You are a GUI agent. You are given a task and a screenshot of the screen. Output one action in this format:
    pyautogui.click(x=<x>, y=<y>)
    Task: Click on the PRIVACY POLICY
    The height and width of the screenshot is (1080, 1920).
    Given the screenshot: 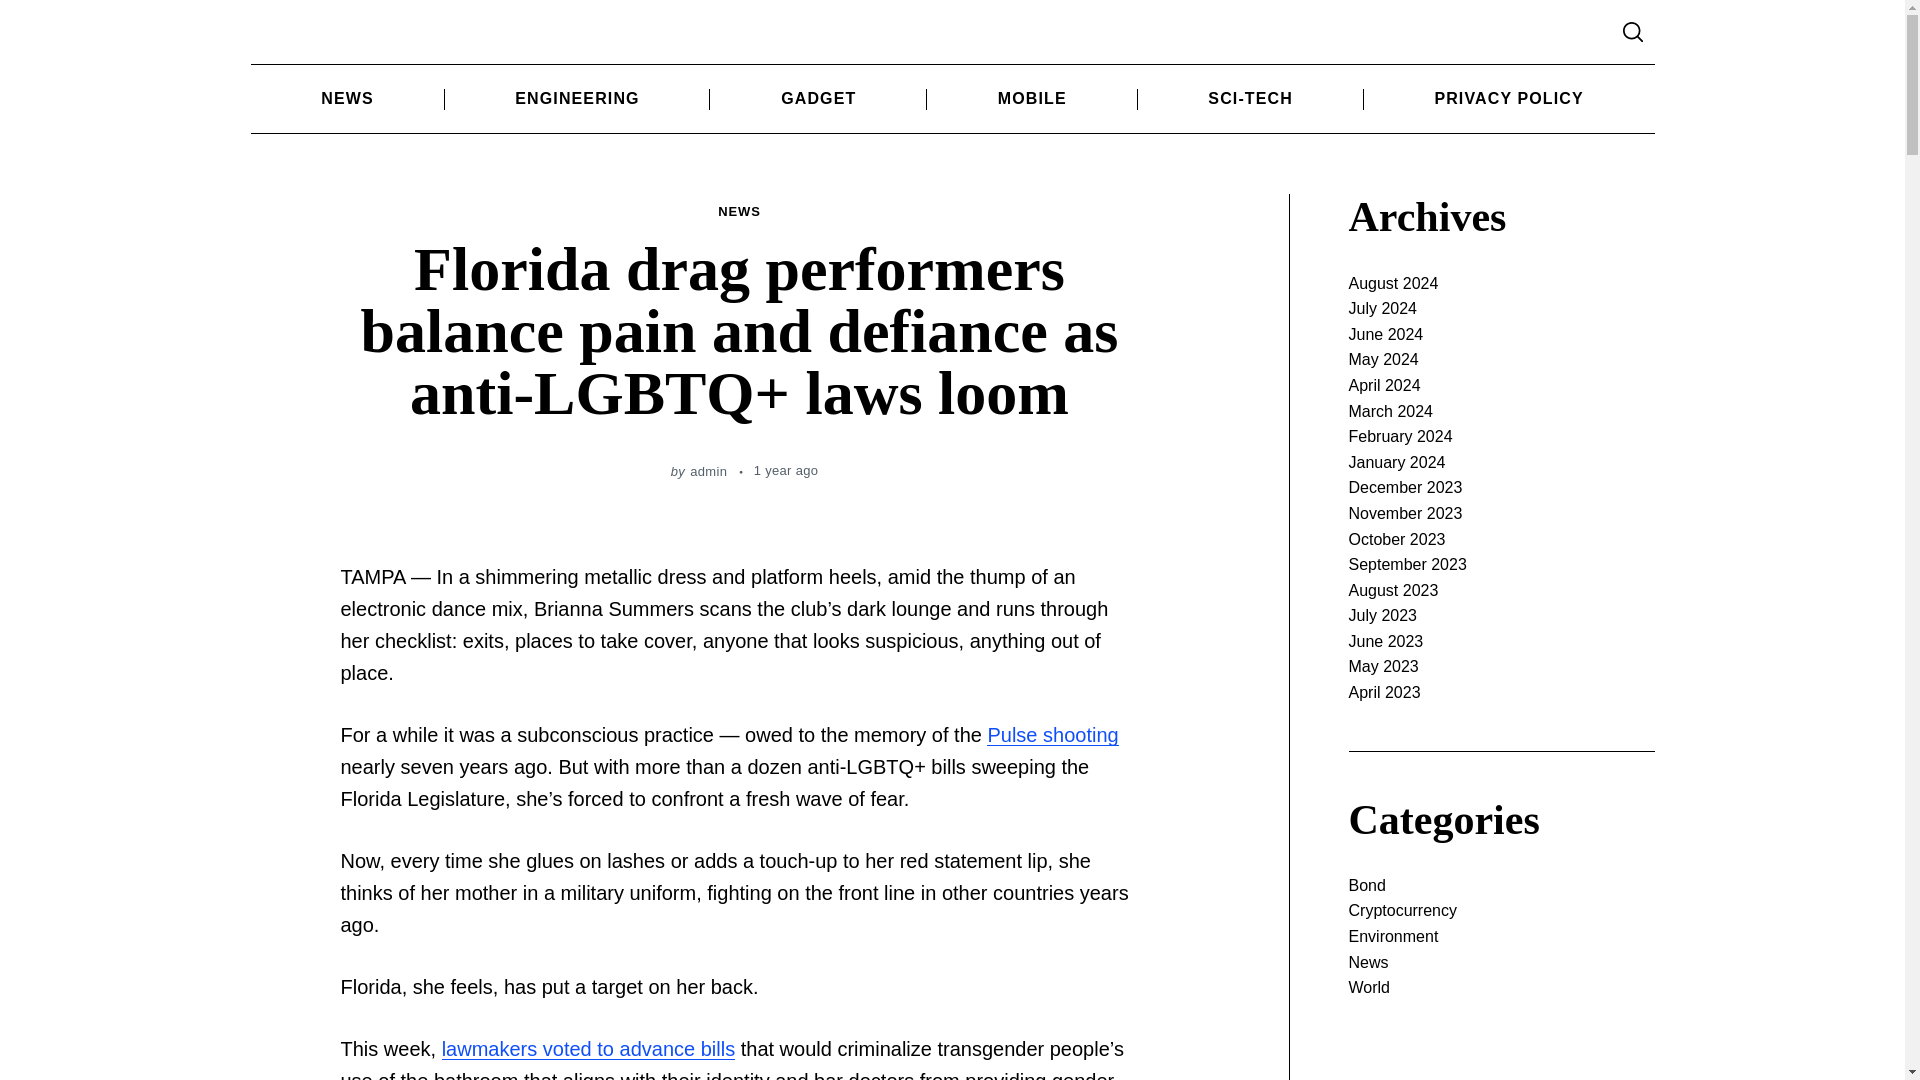 What is the action you would take?
    pyautogui.click(x=1509, y=98)
    